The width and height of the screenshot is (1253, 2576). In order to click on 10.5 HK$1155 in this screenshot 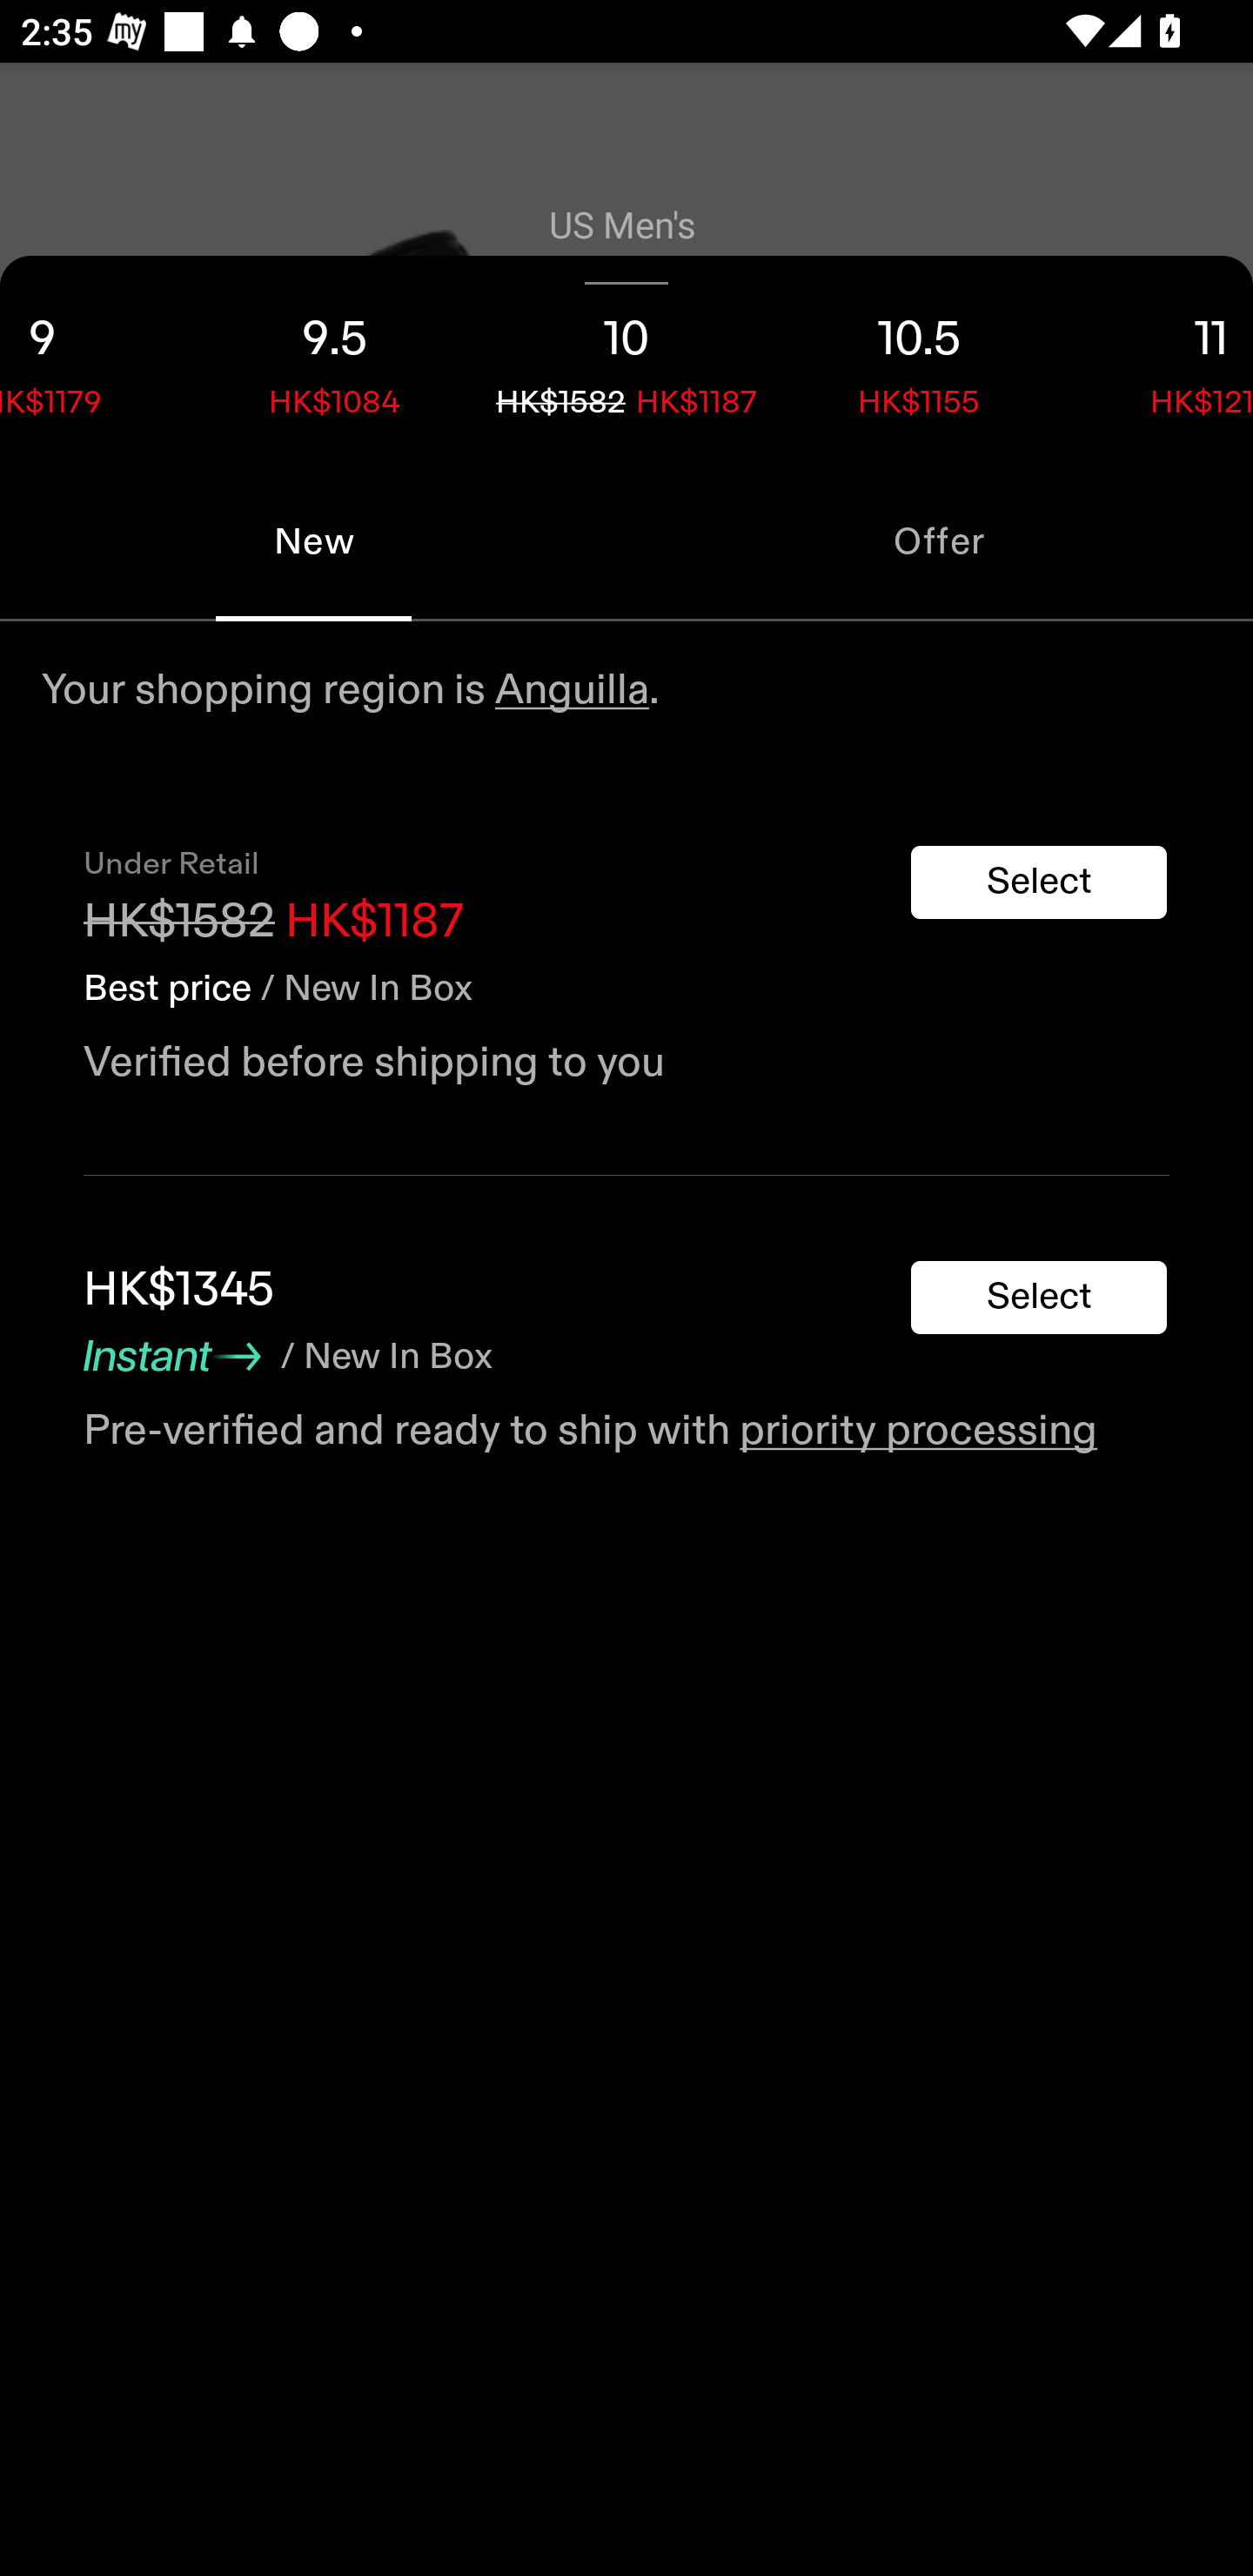, I will do `click(919, 359)`.